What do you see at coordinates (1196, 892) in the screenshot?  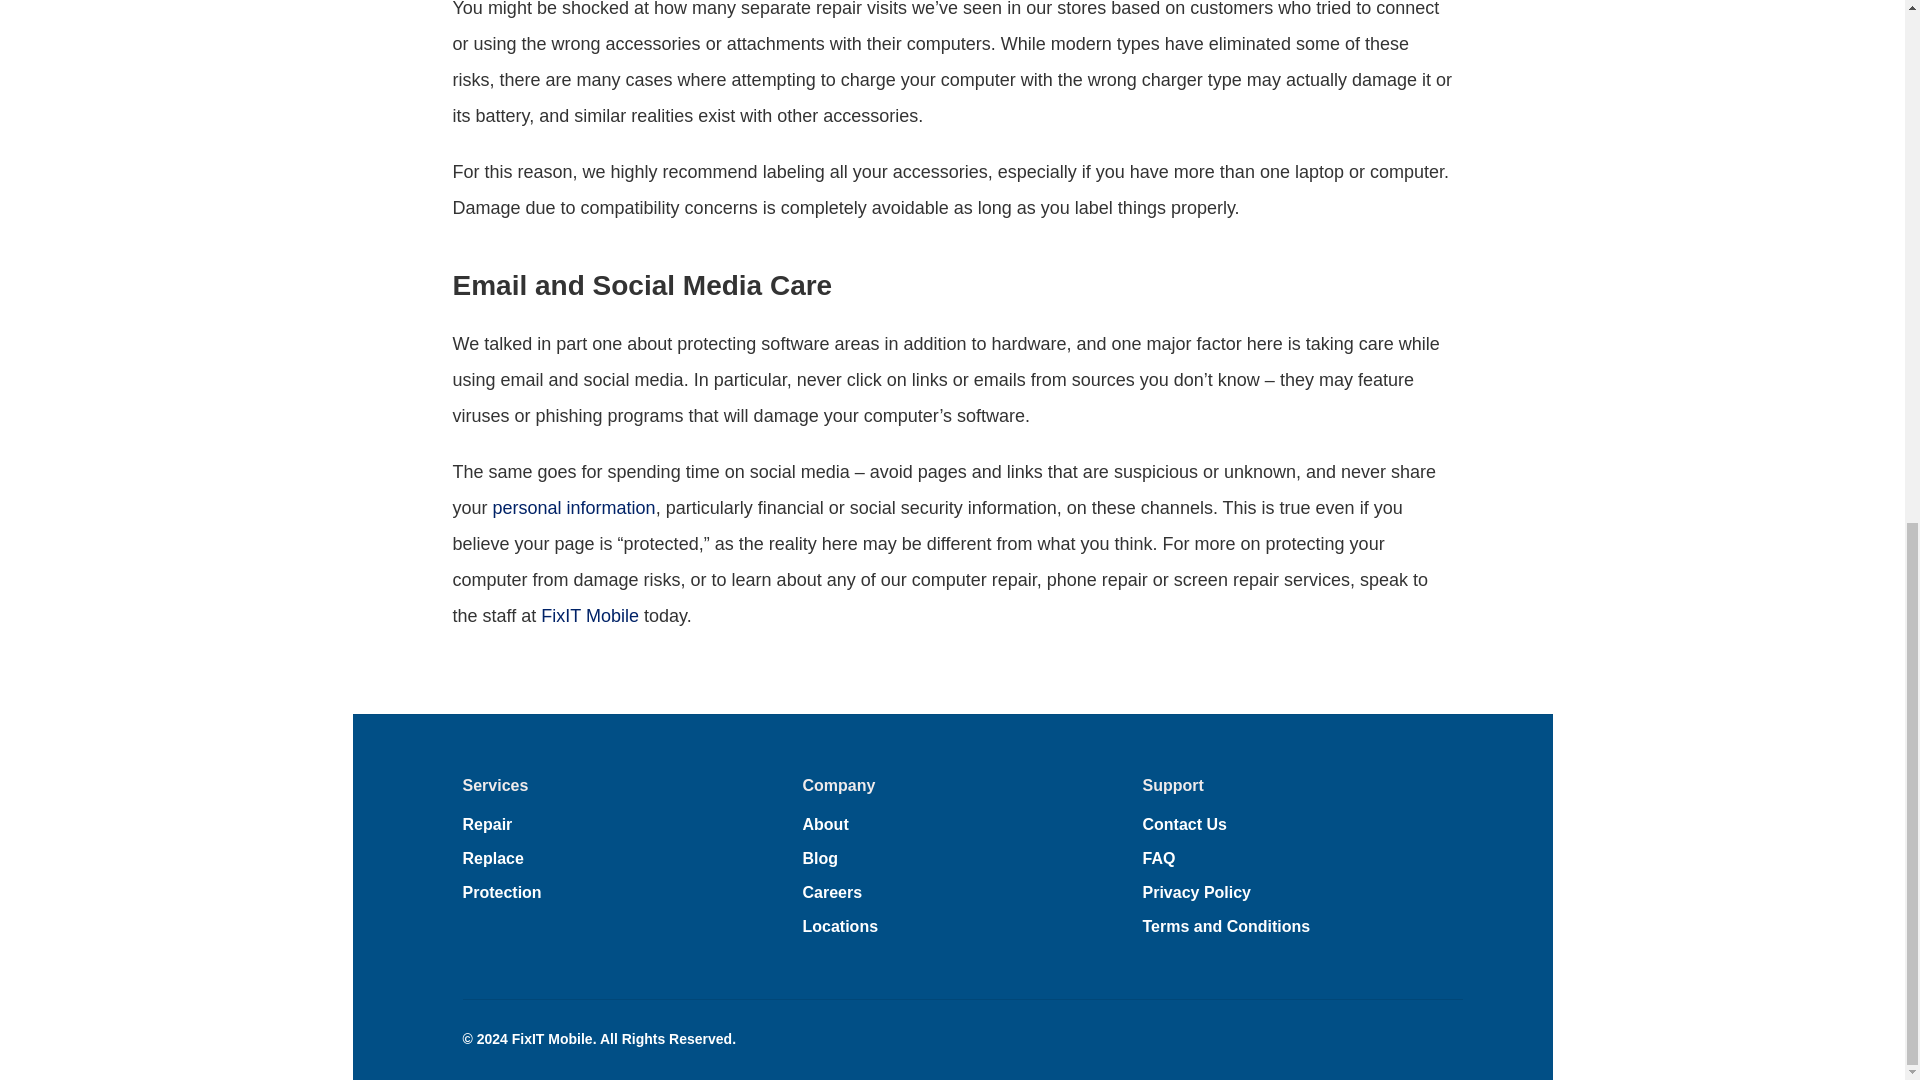 I see `Privacy Policy` at bounding box center [1196, 892].